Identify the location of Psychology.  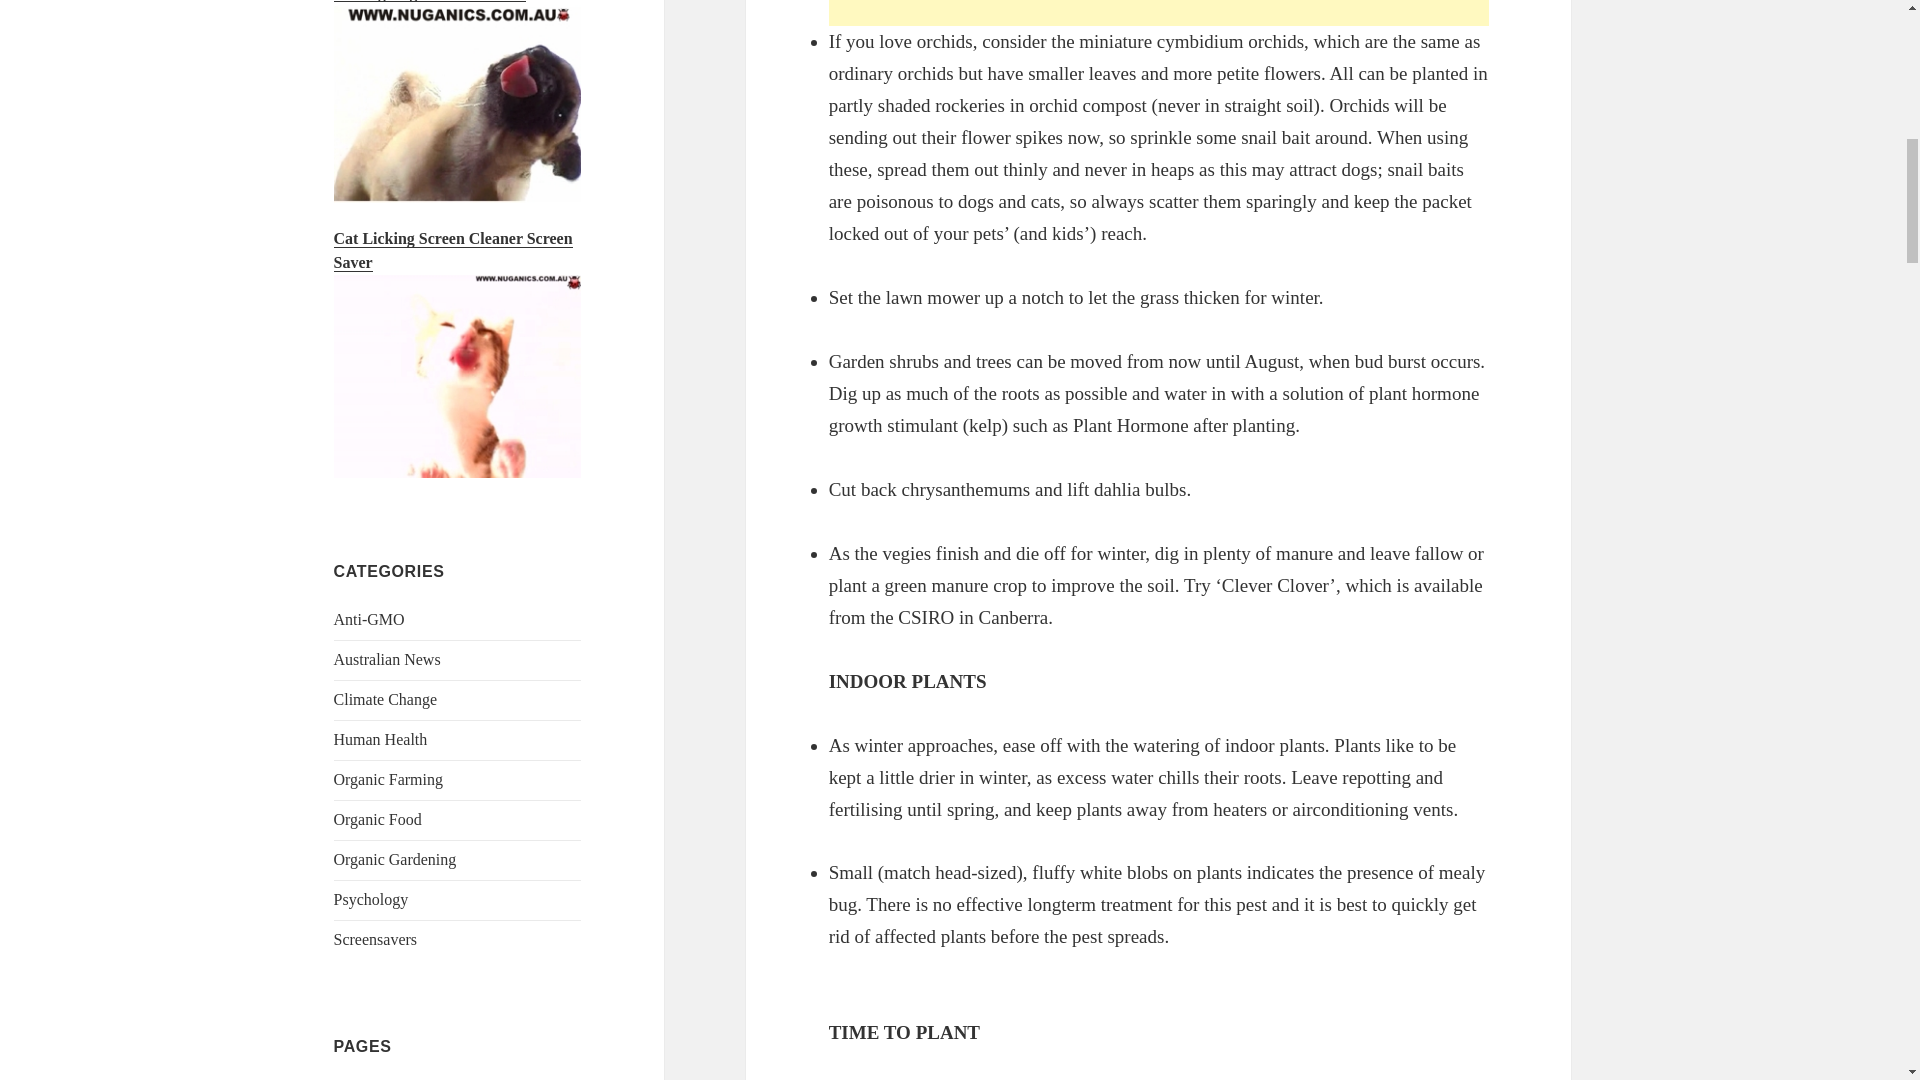
(371, 900).